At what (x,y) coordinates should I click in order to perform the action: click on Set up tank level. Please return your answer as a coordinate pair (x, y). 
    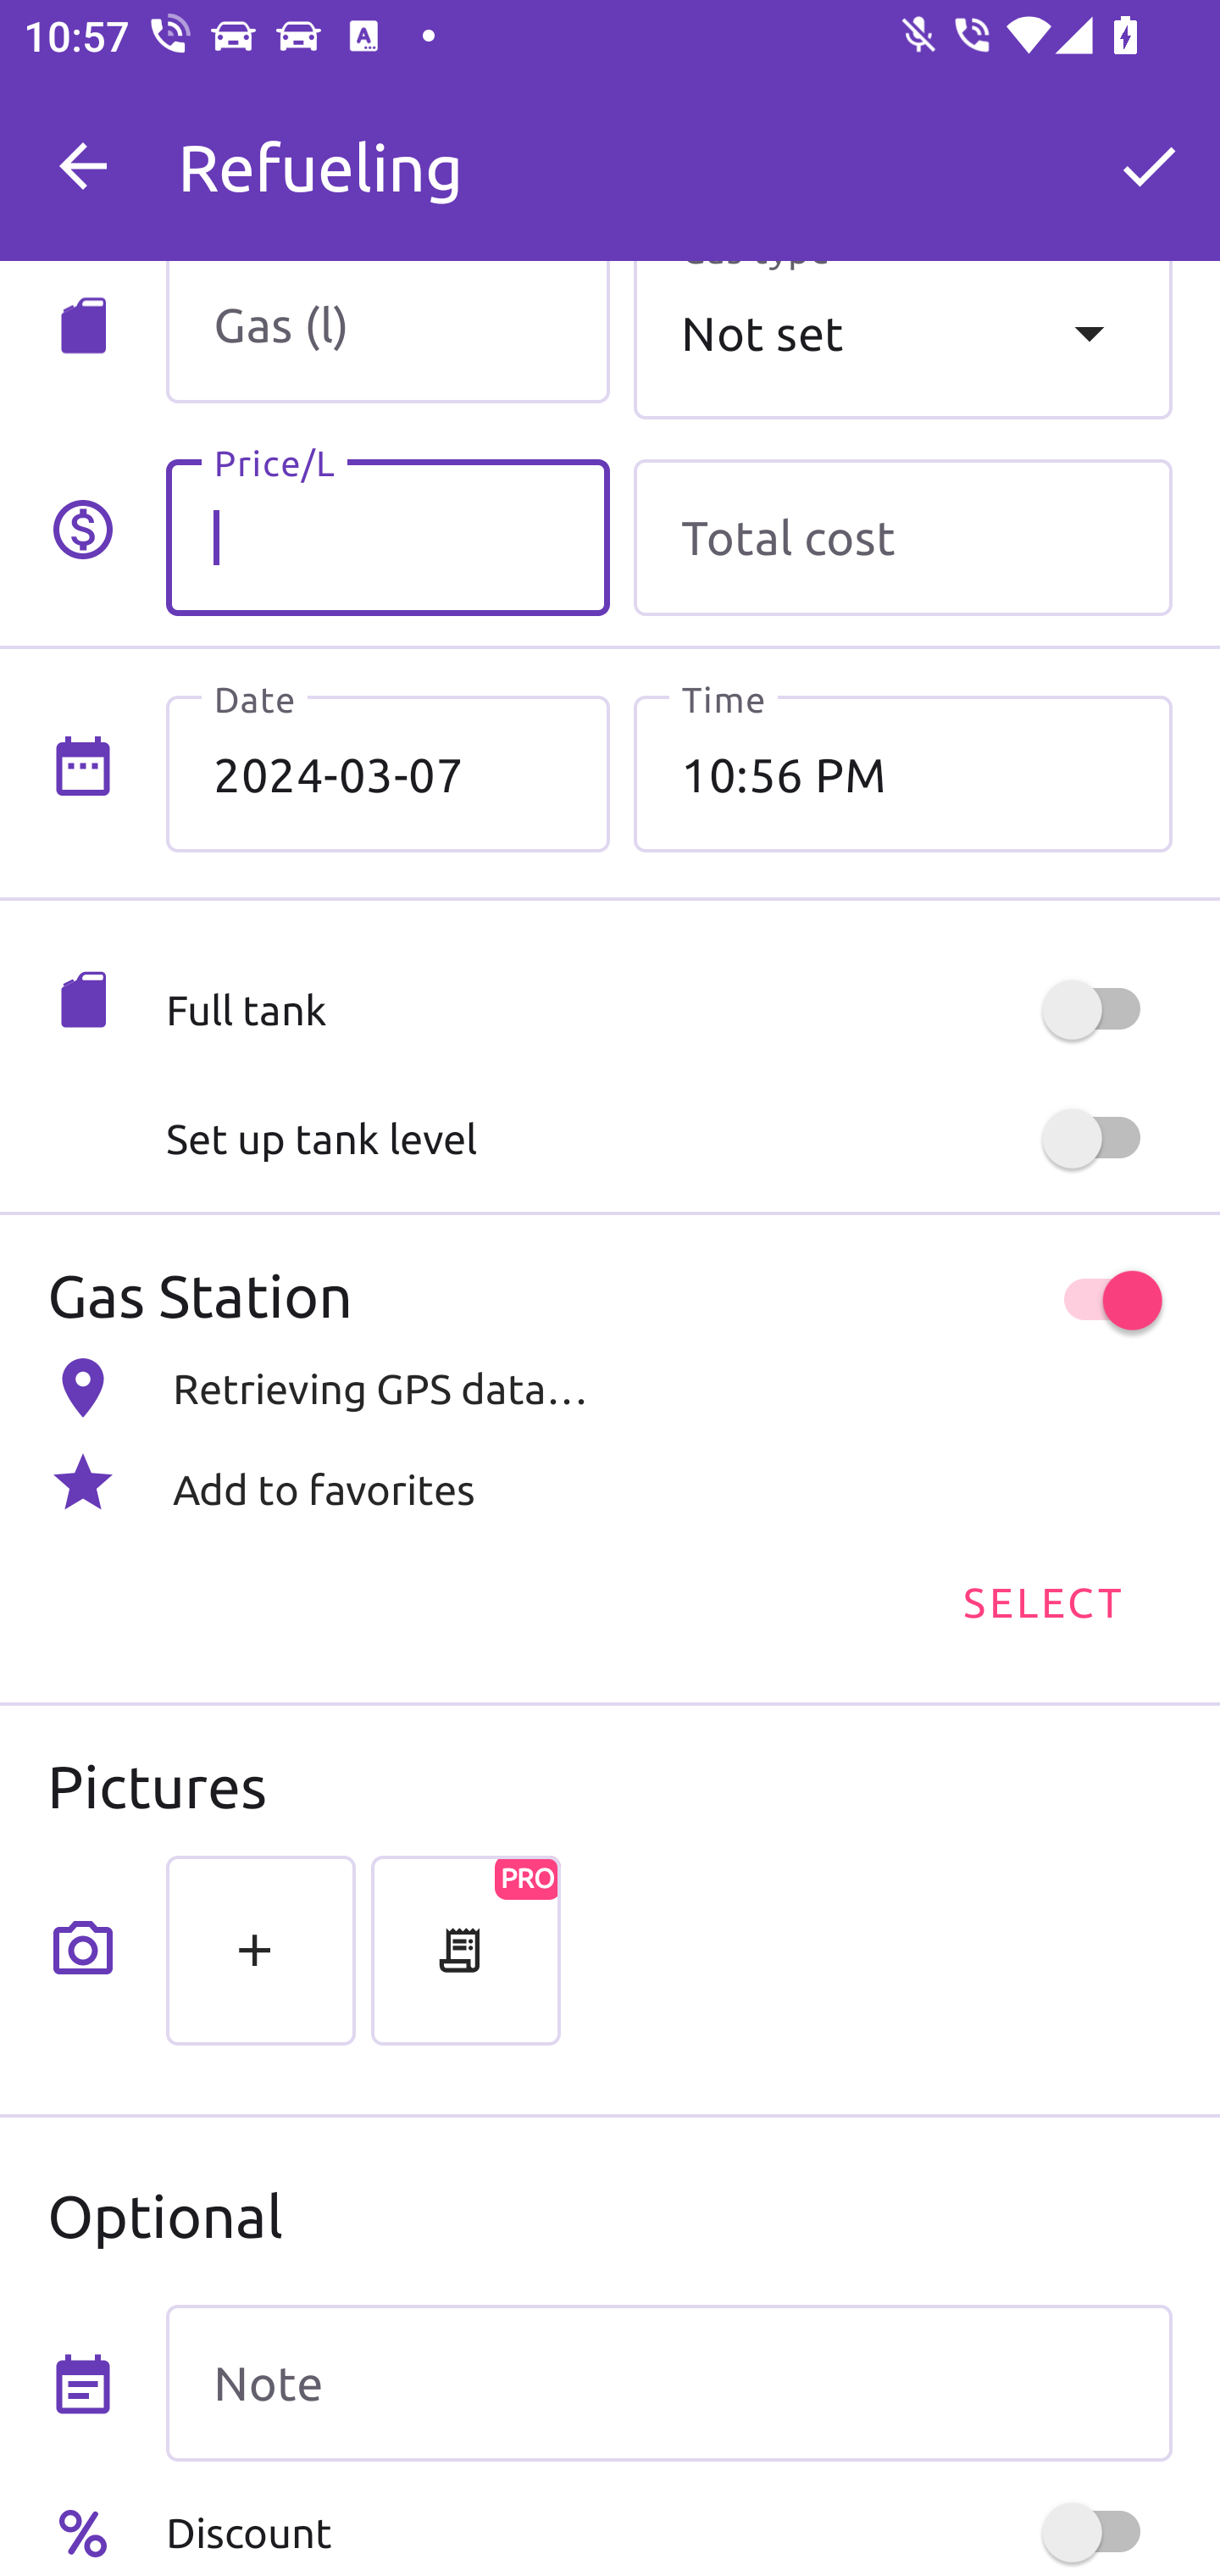
    Looking at the image, I should click on (668, 1139).